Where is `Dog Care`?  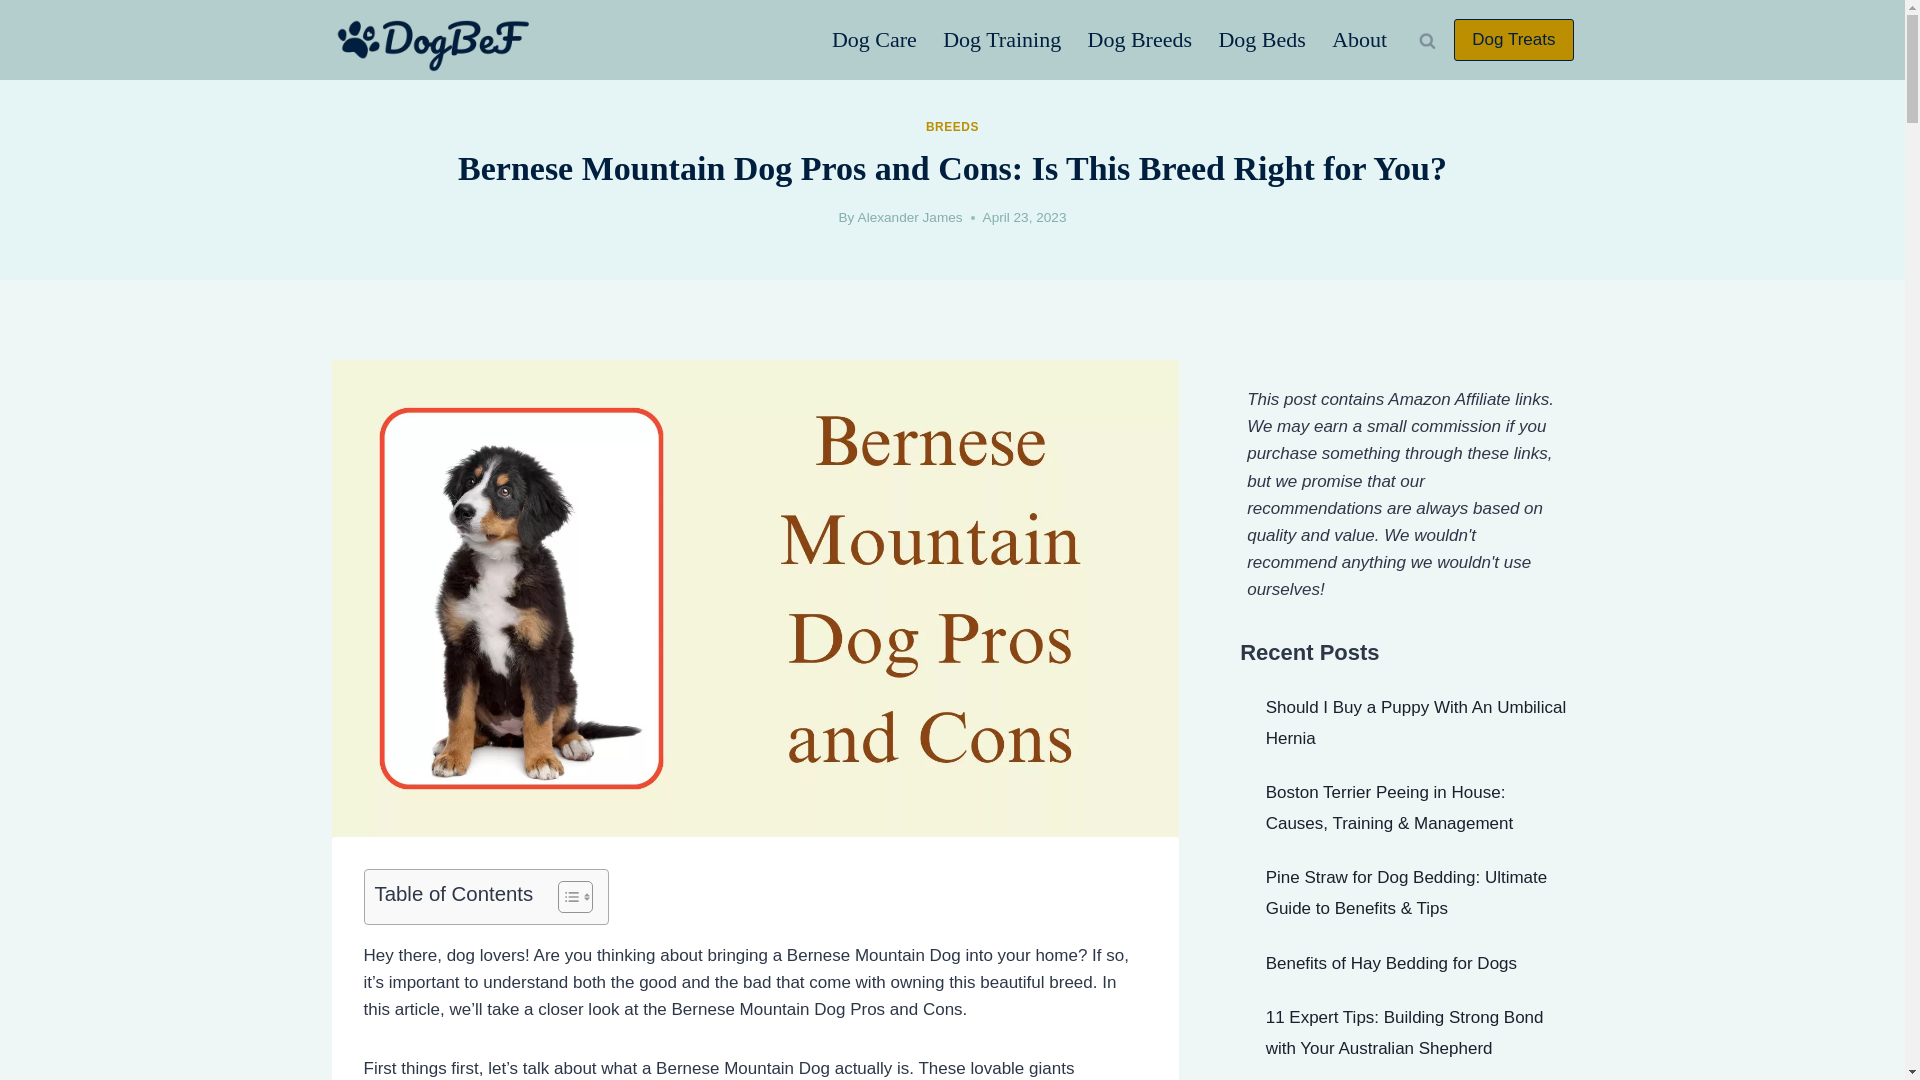 Dog Care is located at coordinates (874, 40).